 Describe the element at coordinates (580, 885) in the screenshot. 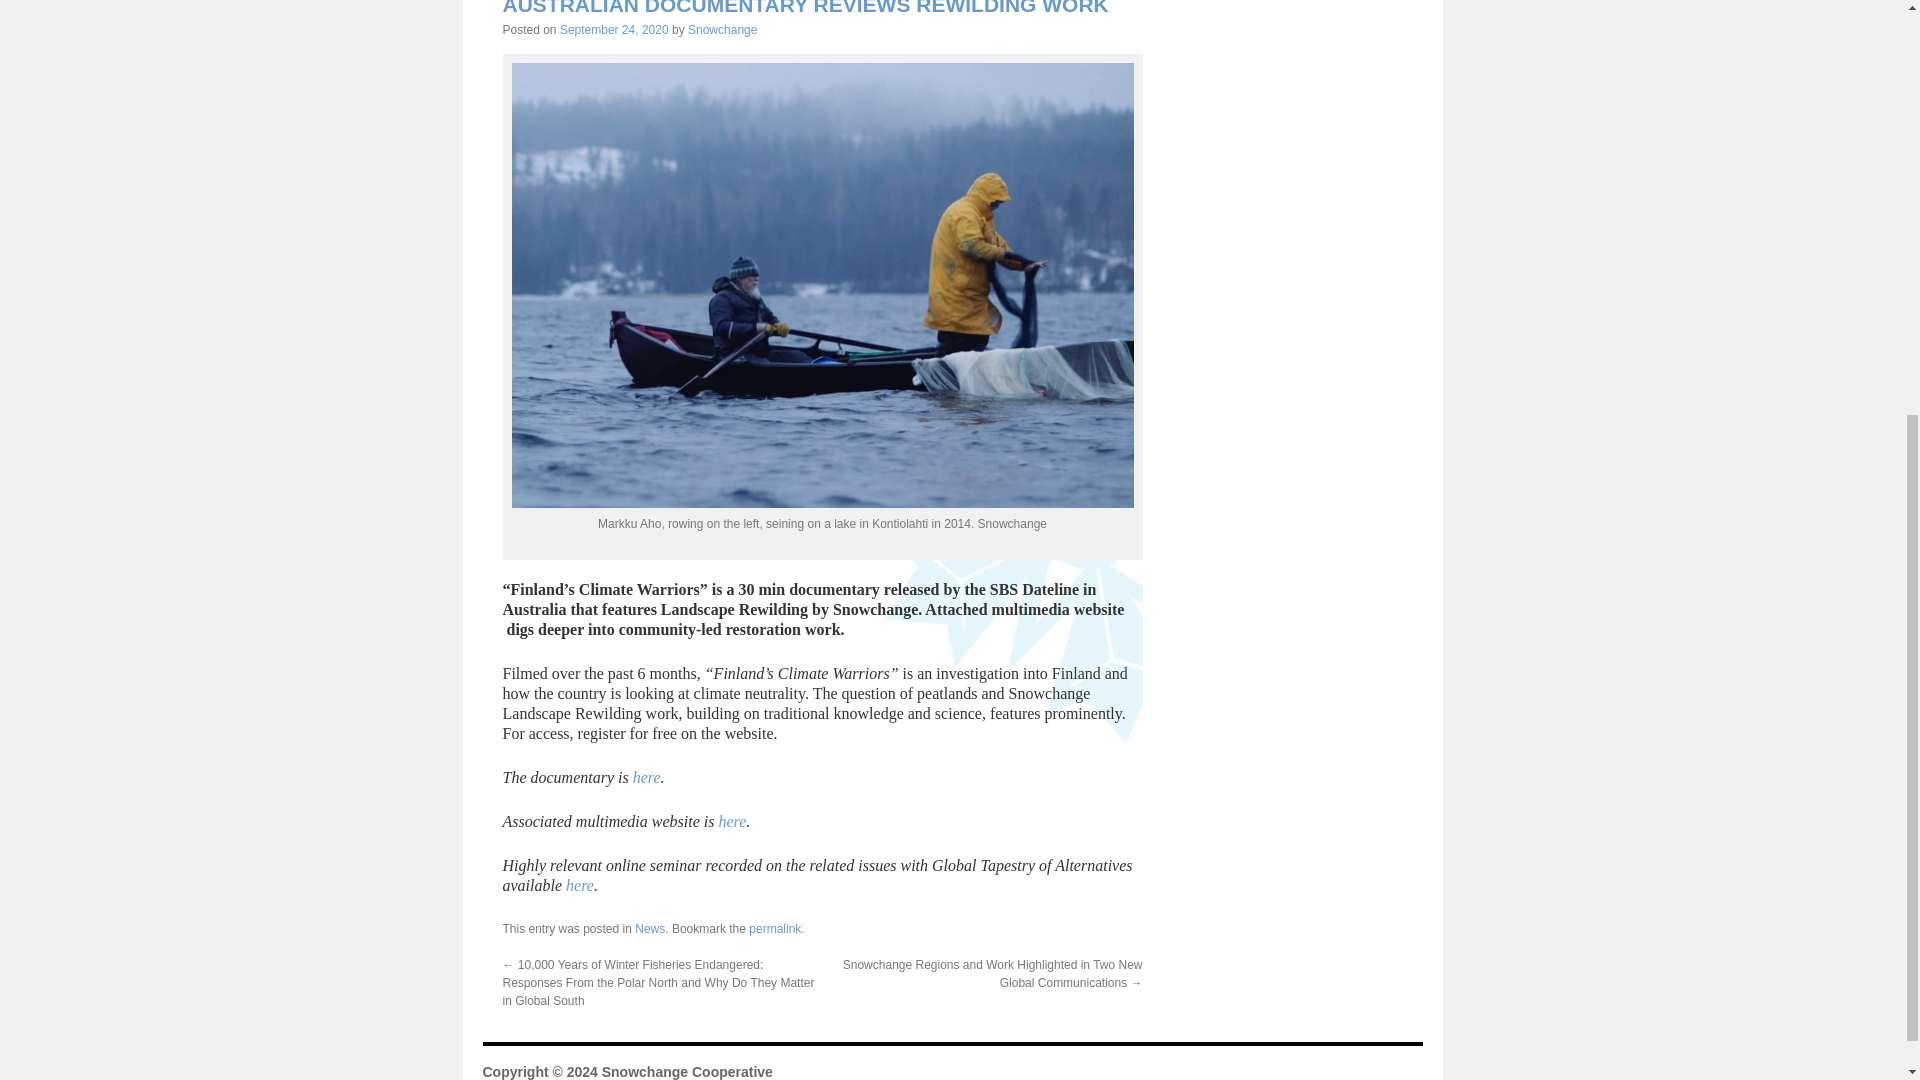

I see `gta` at that location.